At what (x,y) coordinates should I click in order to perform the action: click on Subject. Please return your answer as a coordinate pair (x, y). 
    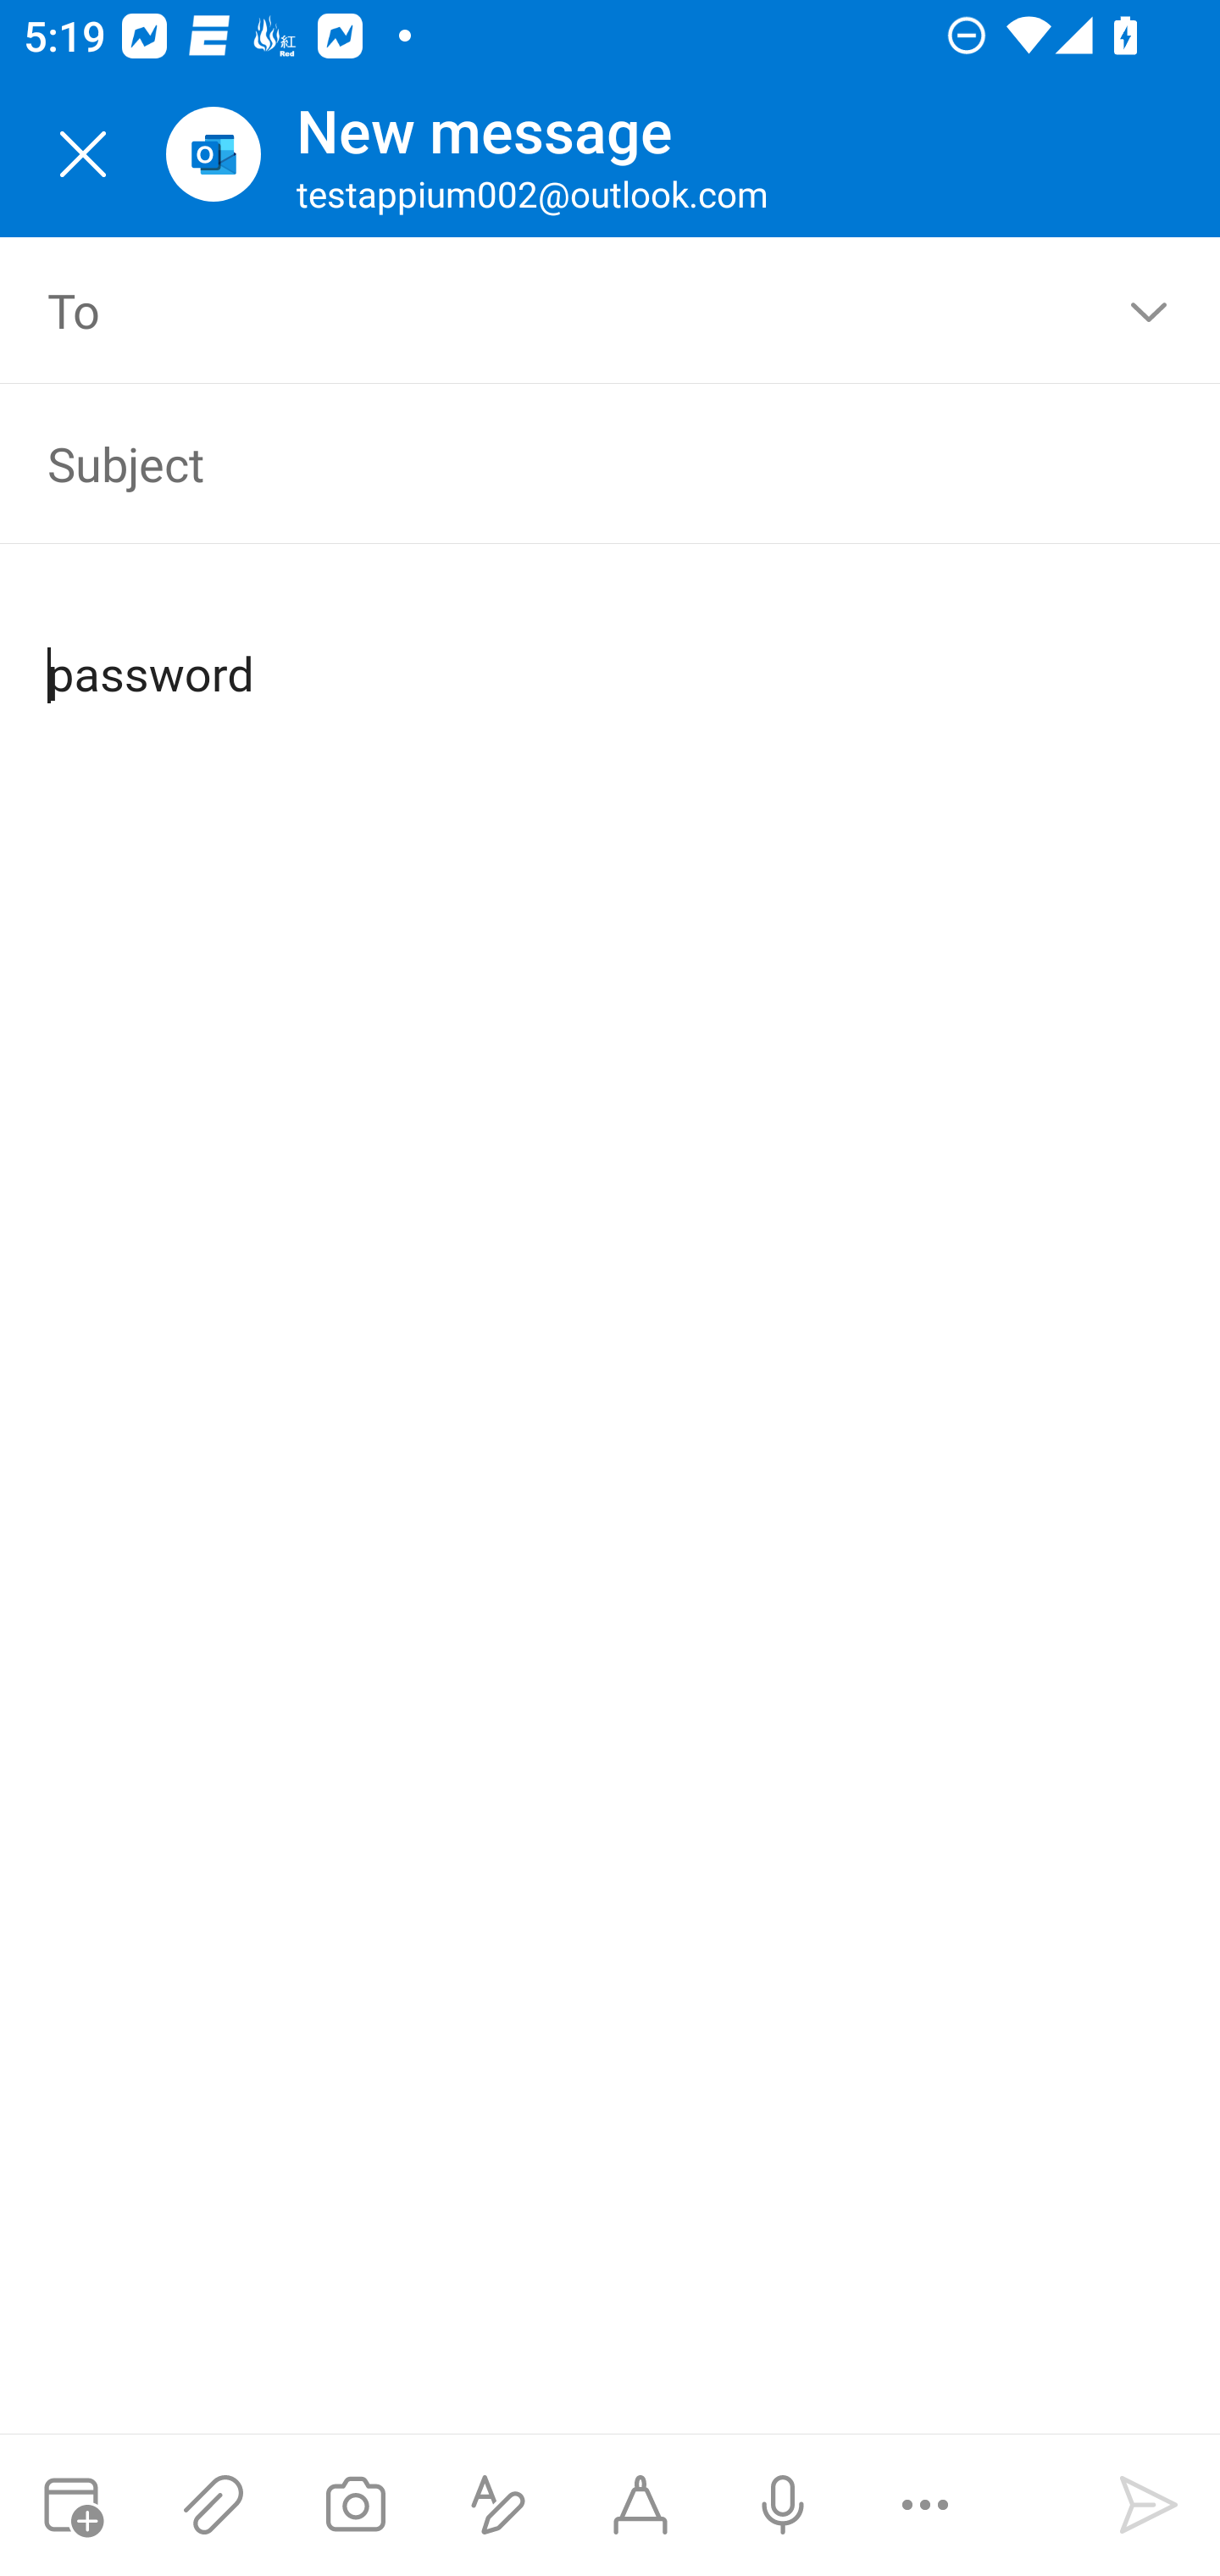
    Looking at the image, I should click on (563, 463).